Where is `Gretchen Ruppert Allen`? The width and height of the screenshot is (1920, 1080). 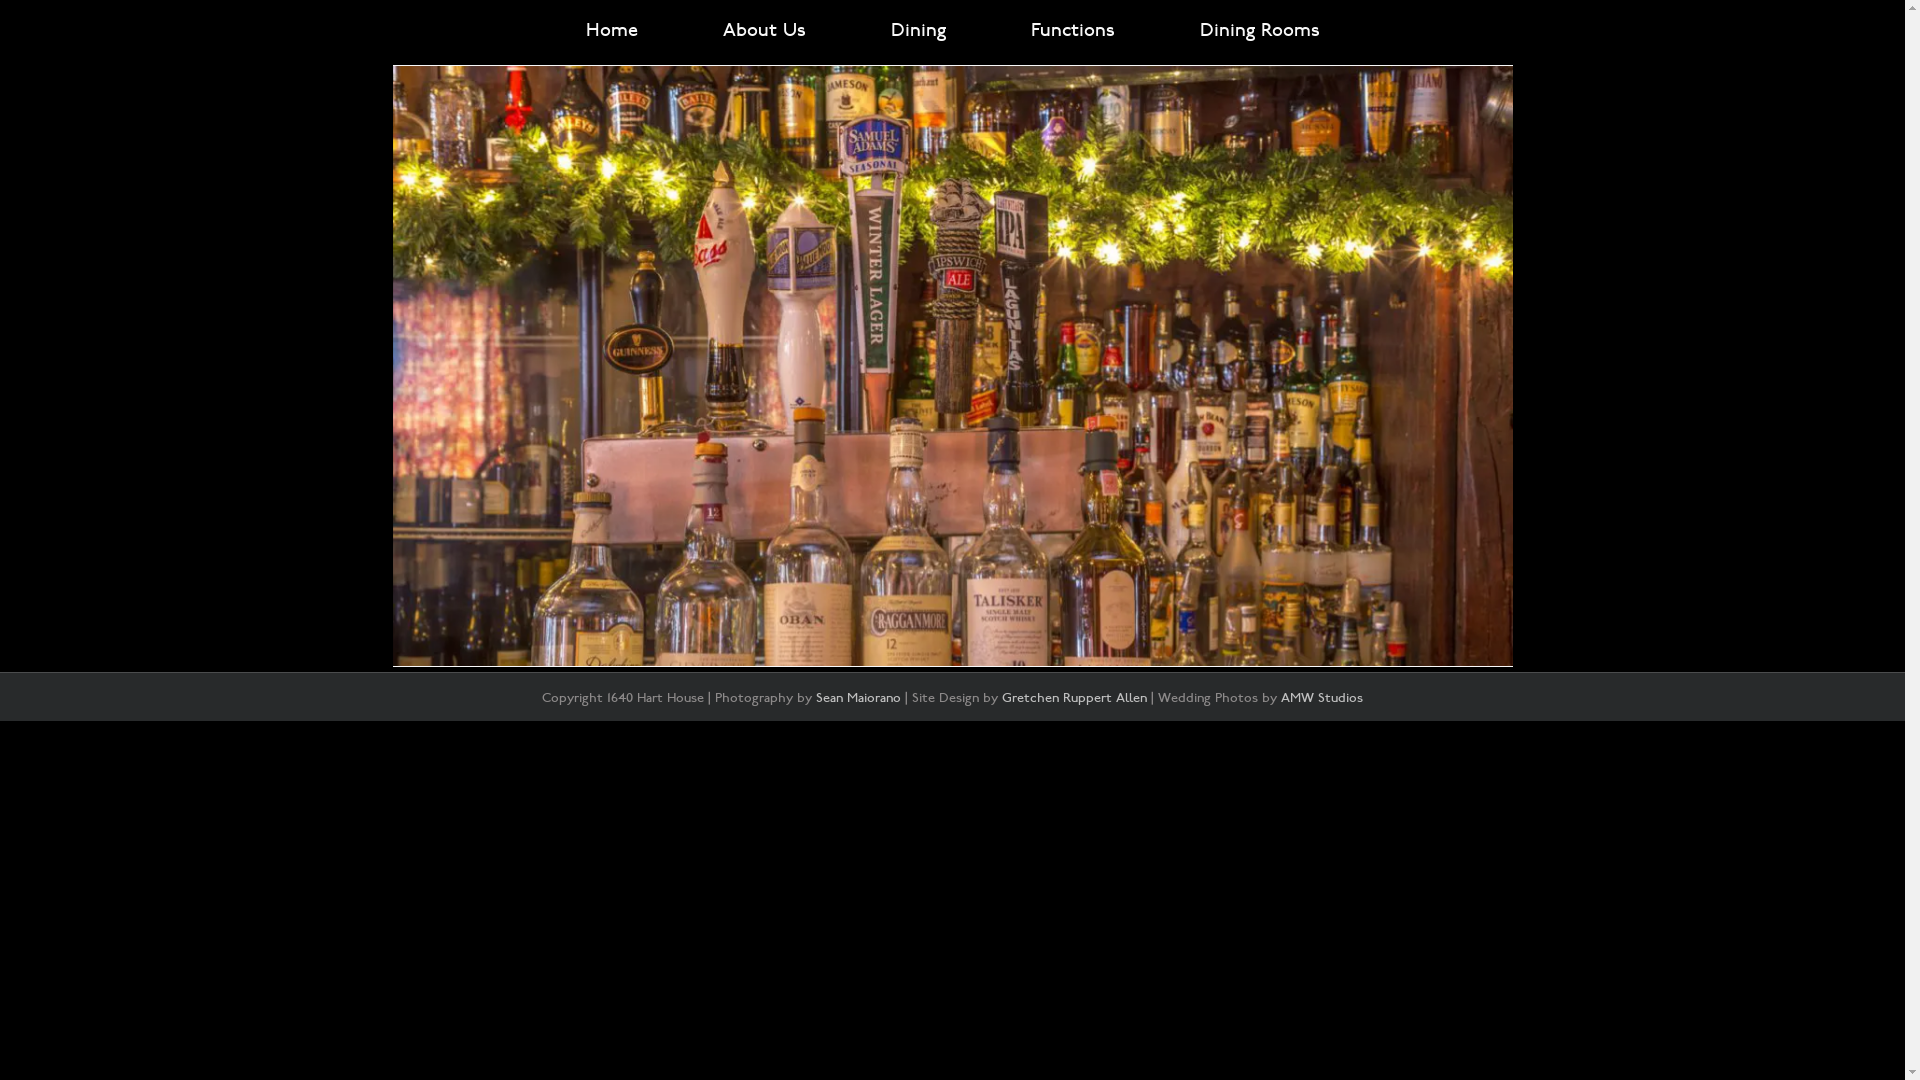
Gretchen Ruppert Allen is located at coordinates (1074, 698).